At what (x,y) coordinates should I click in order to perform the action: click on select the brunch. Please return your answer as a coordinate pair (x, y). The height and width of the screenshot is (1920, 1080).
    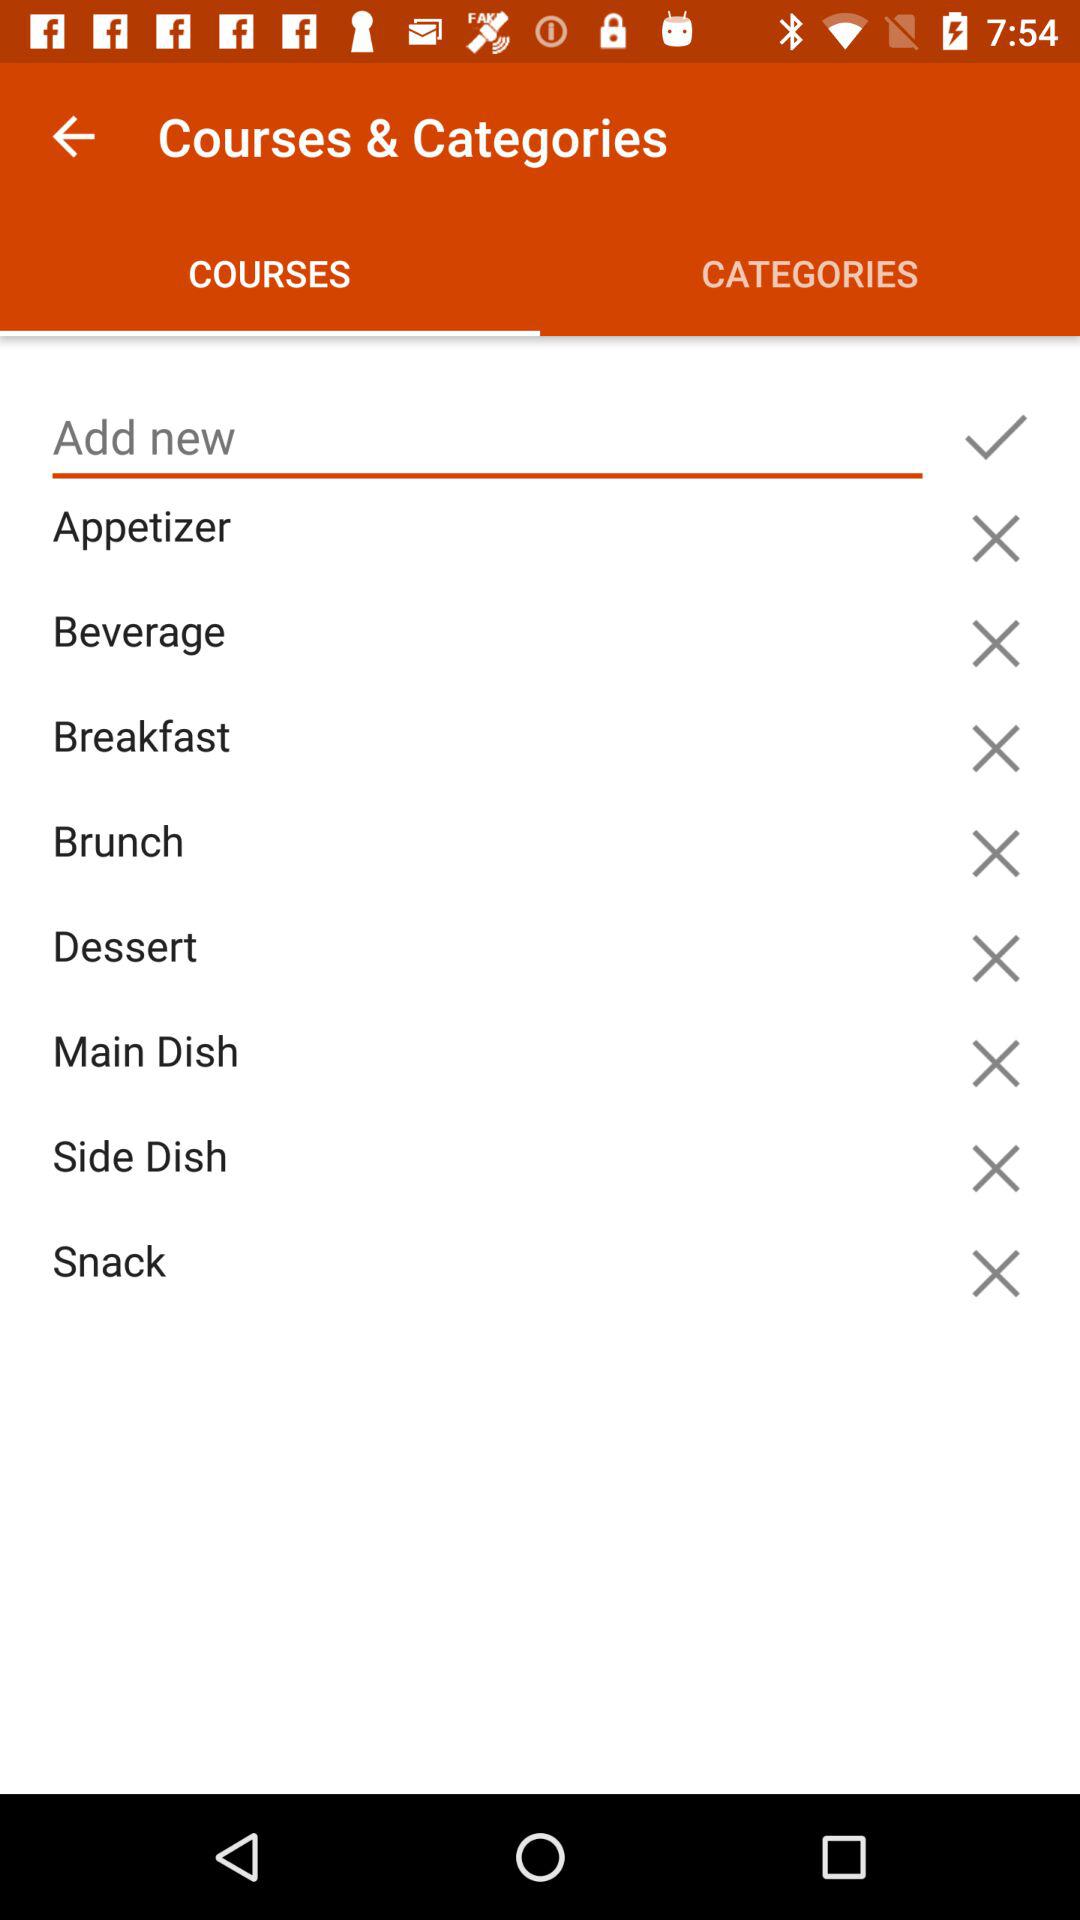
    Looking at the image, I should click on (492, 864).